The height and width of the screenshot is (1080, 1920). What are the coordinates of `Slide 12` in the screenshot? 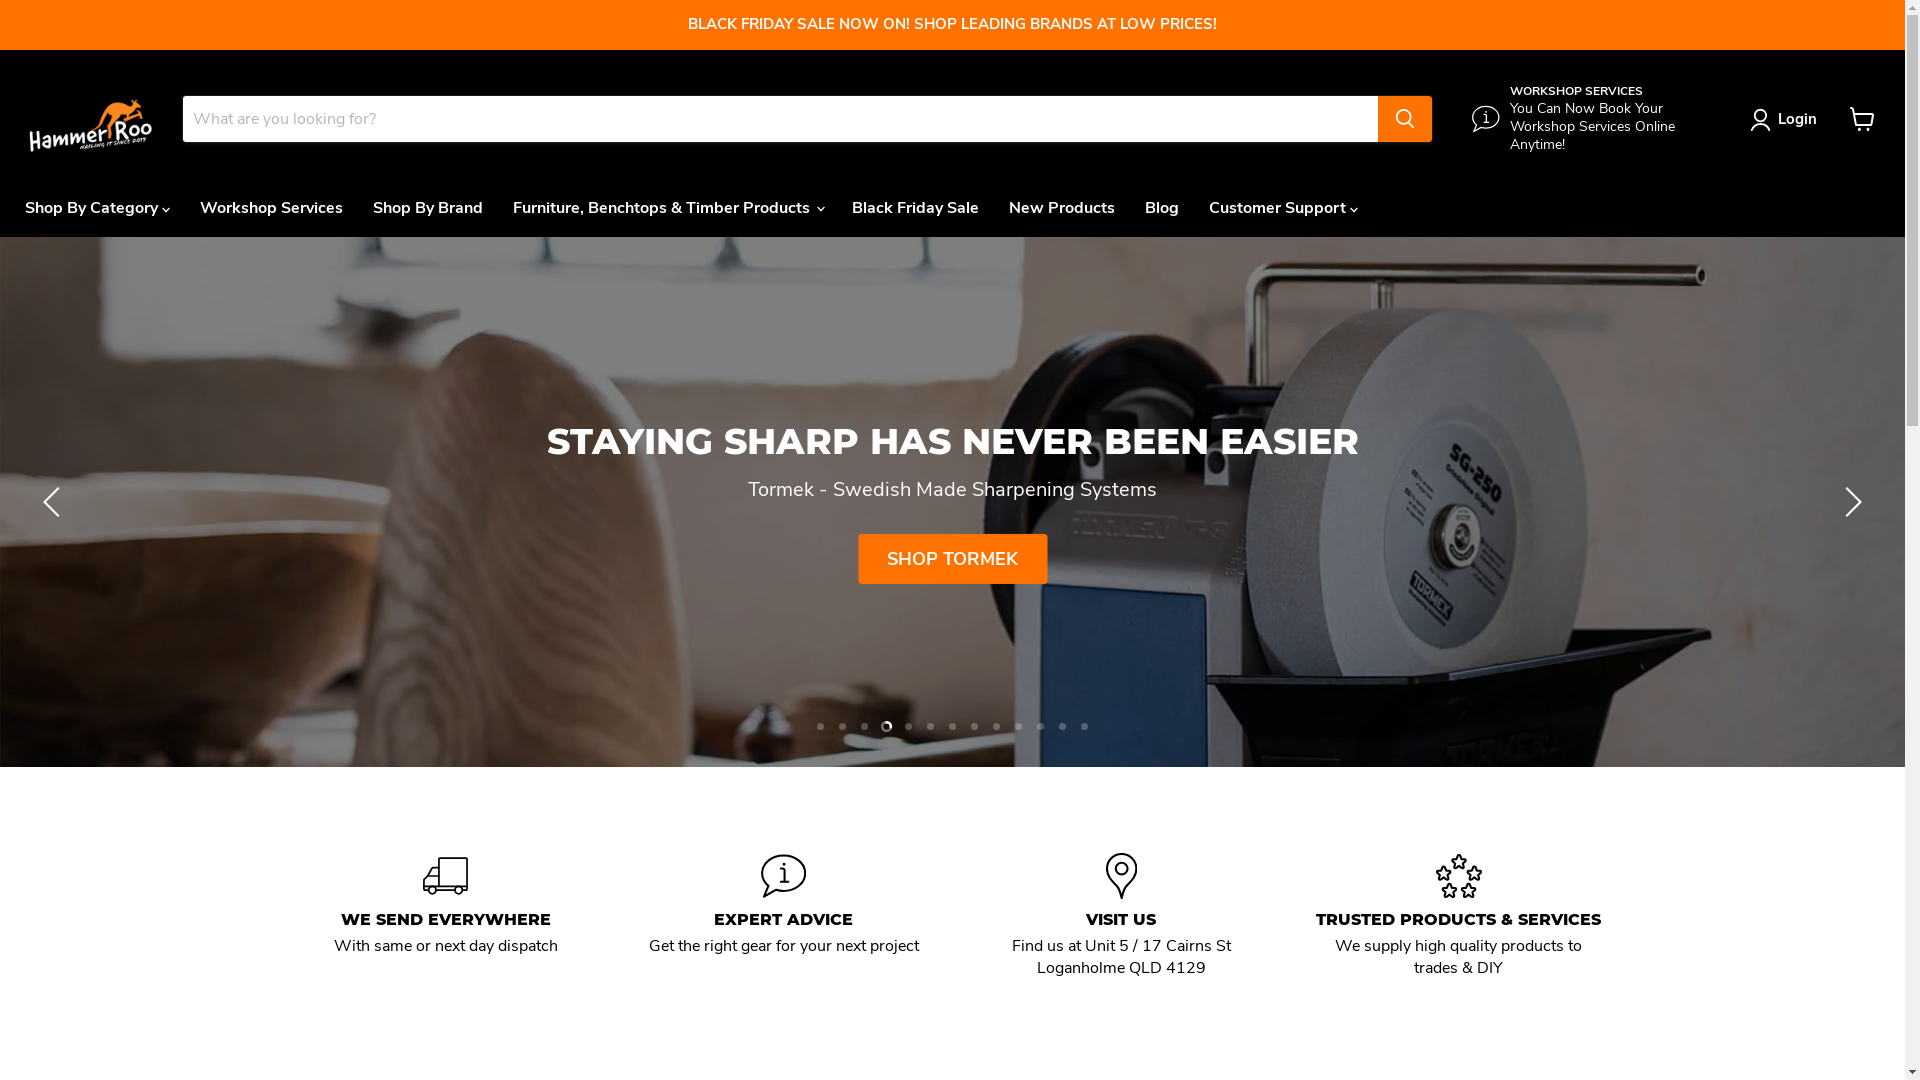 It's located at (1062, 812).